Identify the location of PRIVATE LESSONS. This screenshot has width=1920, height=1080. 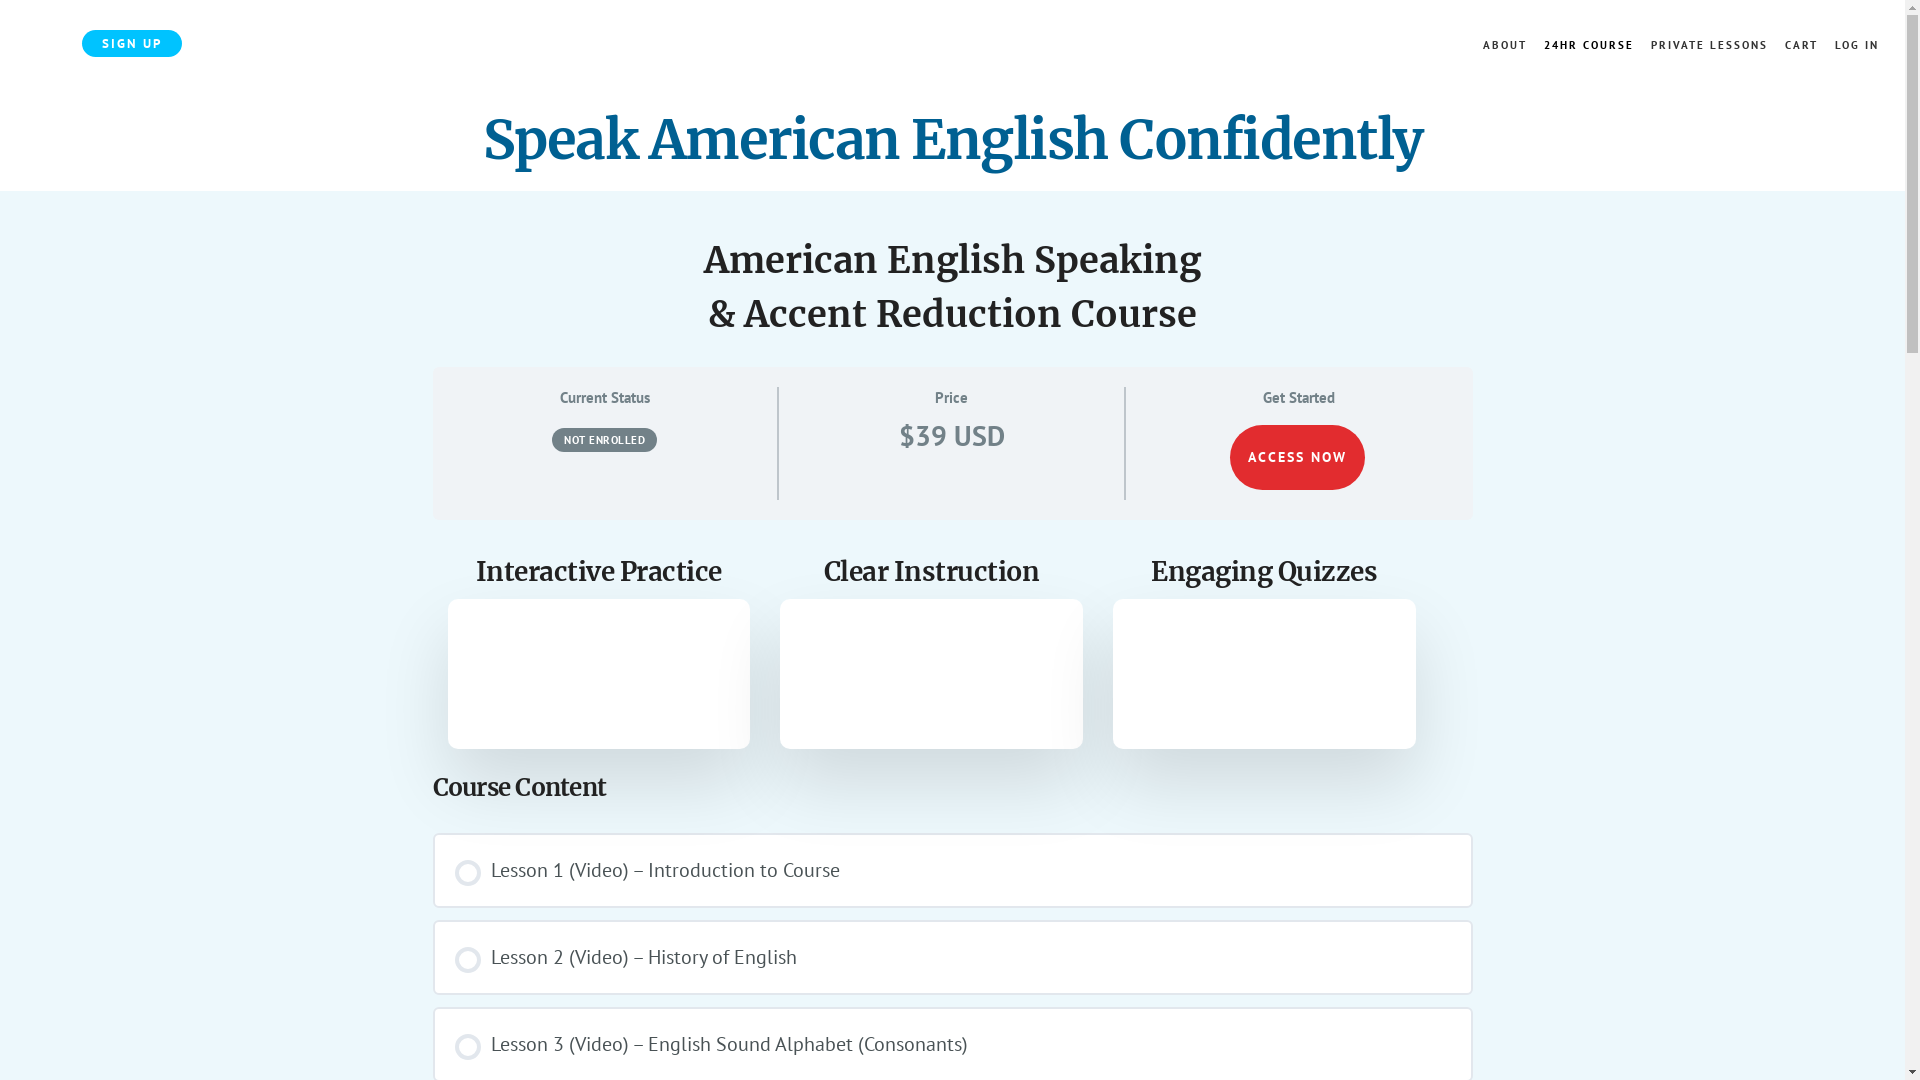
(1710, 46).